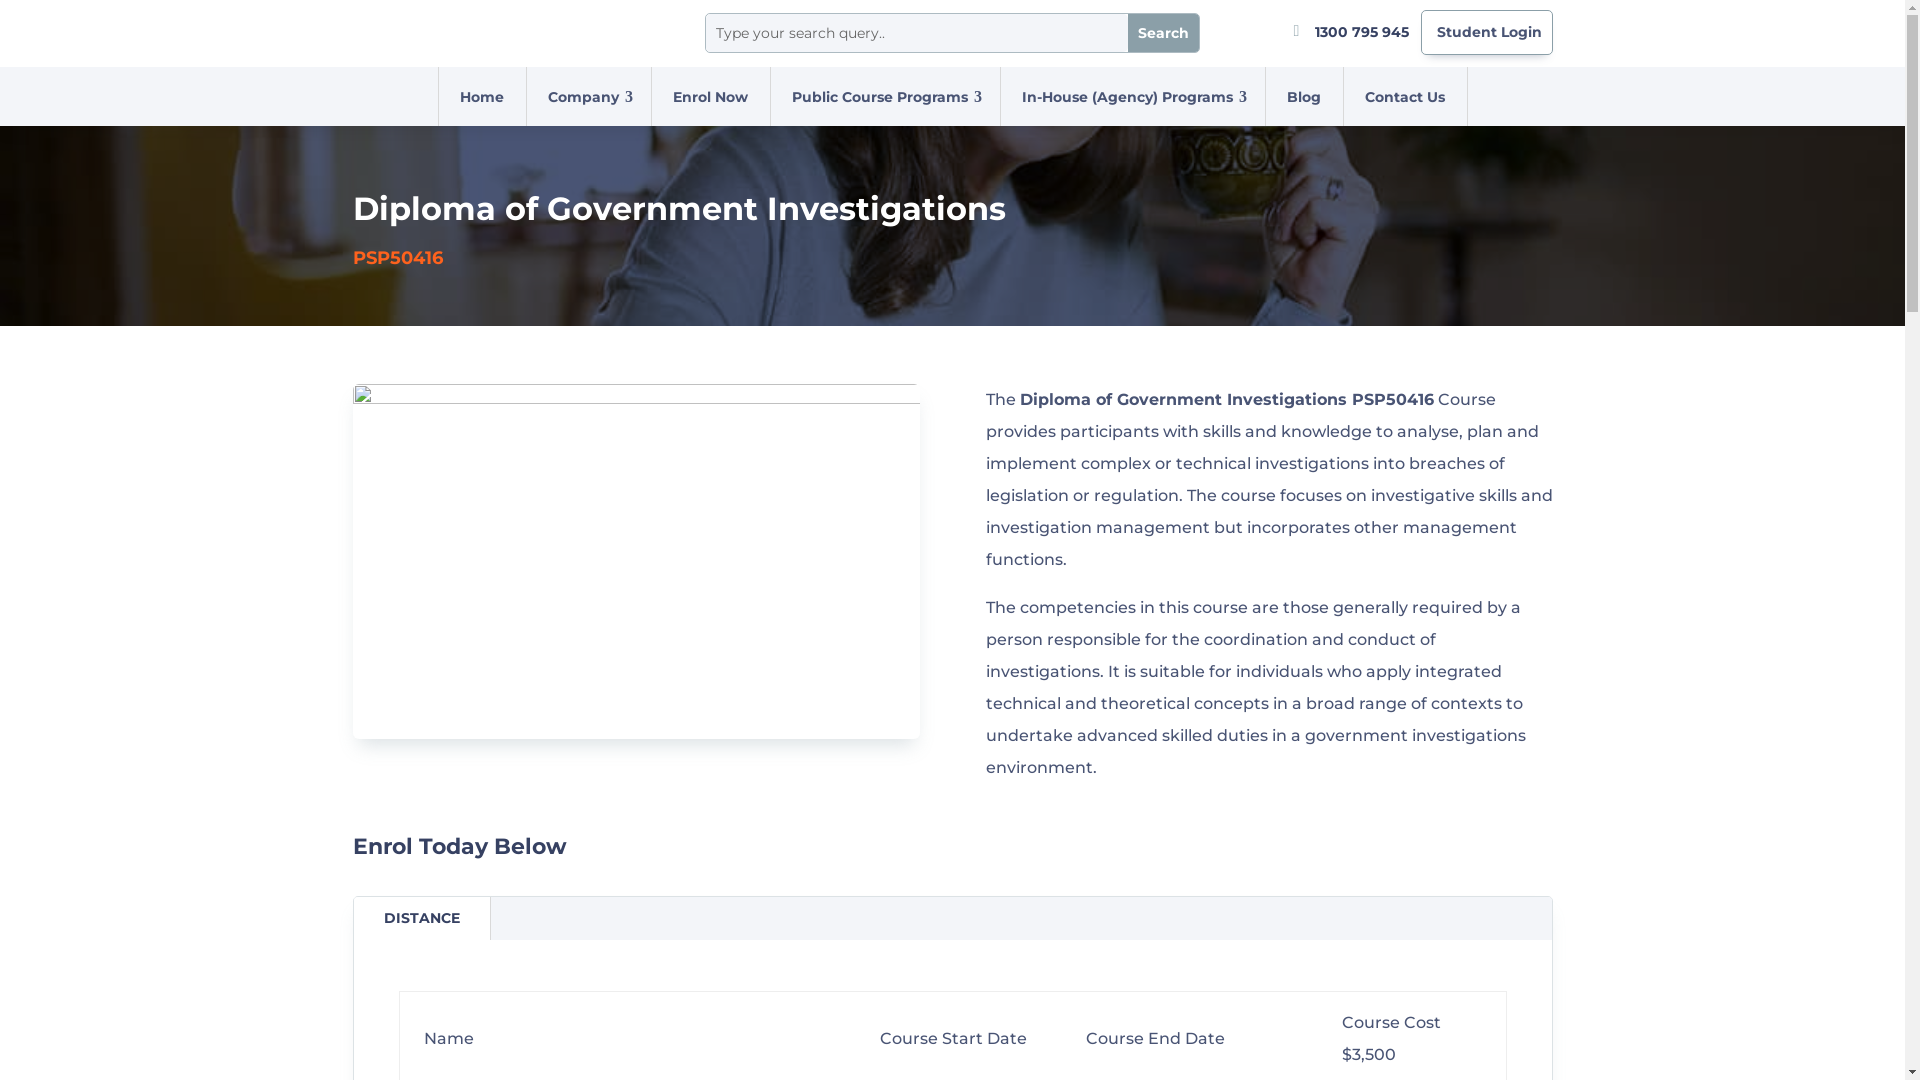 This screenshot has height=1080, width=1920. I want to click on Student Login, so click(1488, 32).